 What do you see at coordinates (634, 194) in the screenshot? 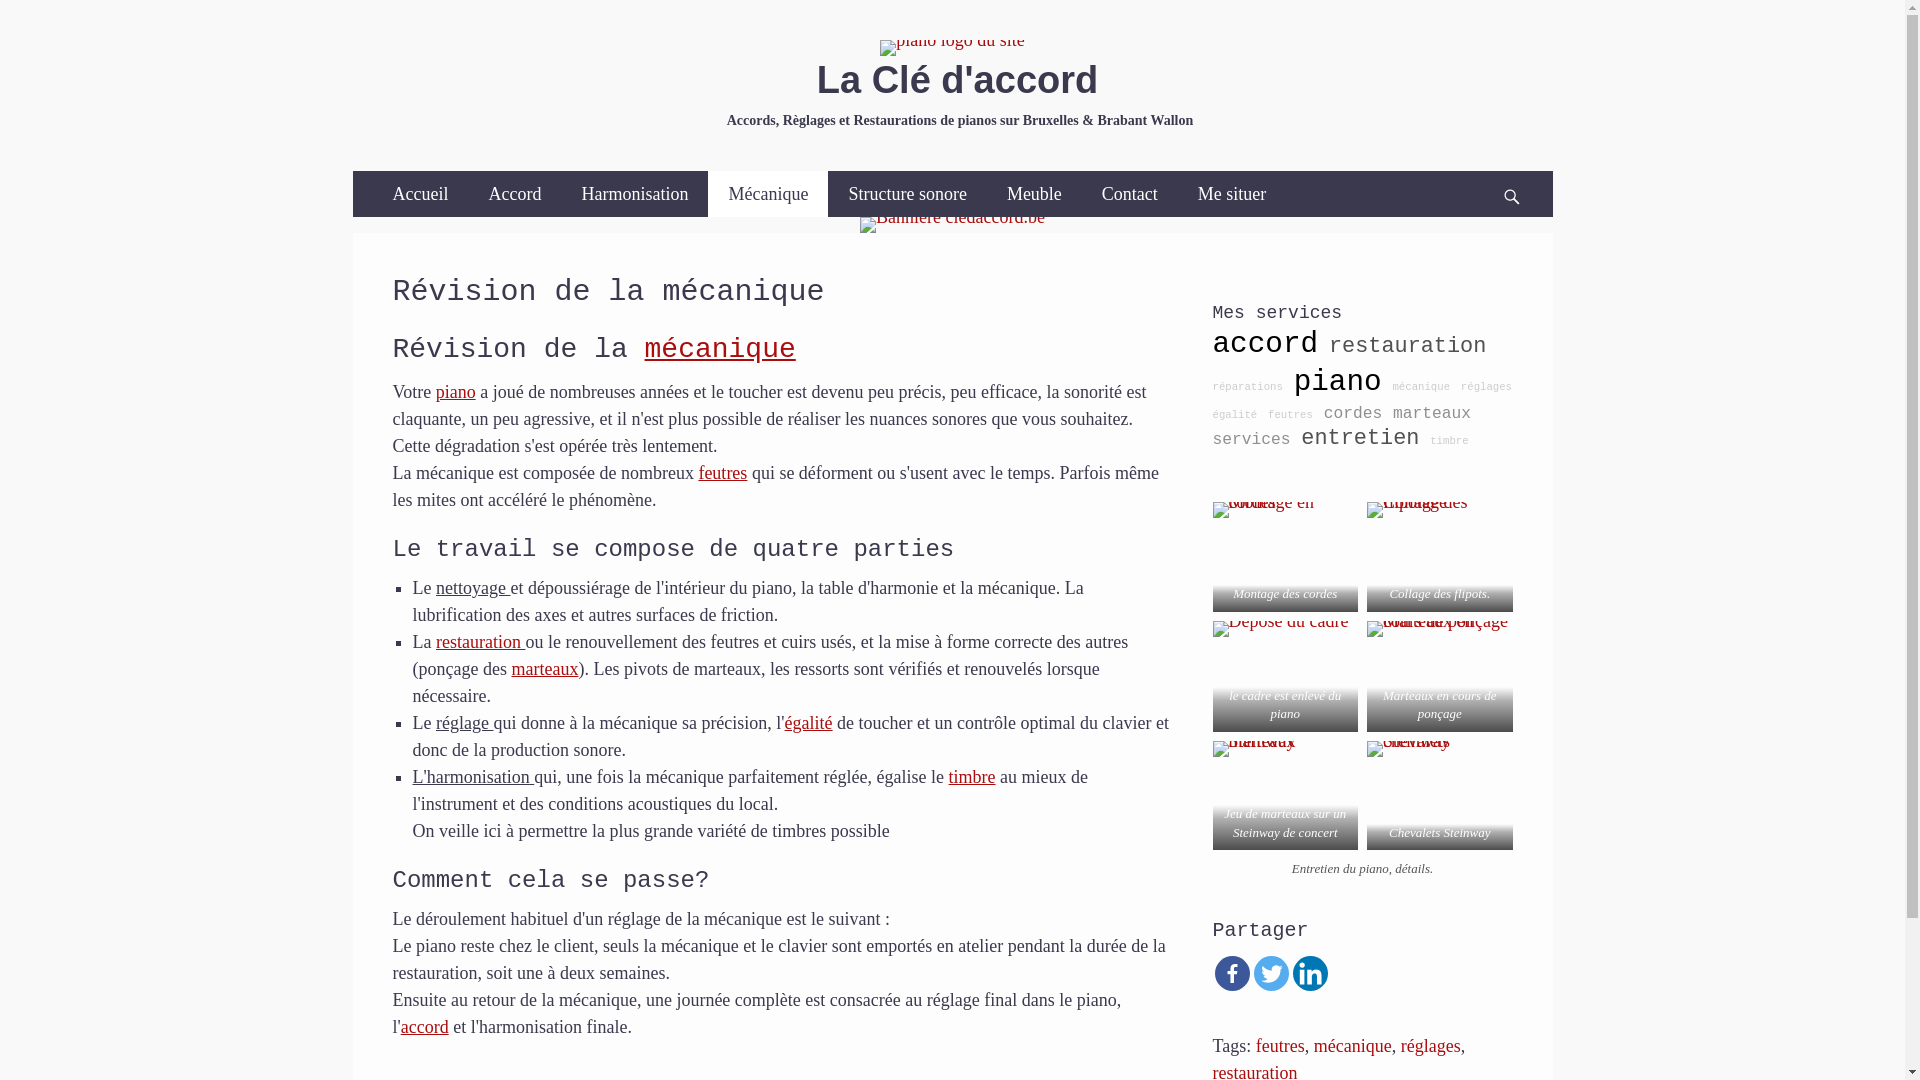
I see `Harmonisation` at bounding box center [634, 194].